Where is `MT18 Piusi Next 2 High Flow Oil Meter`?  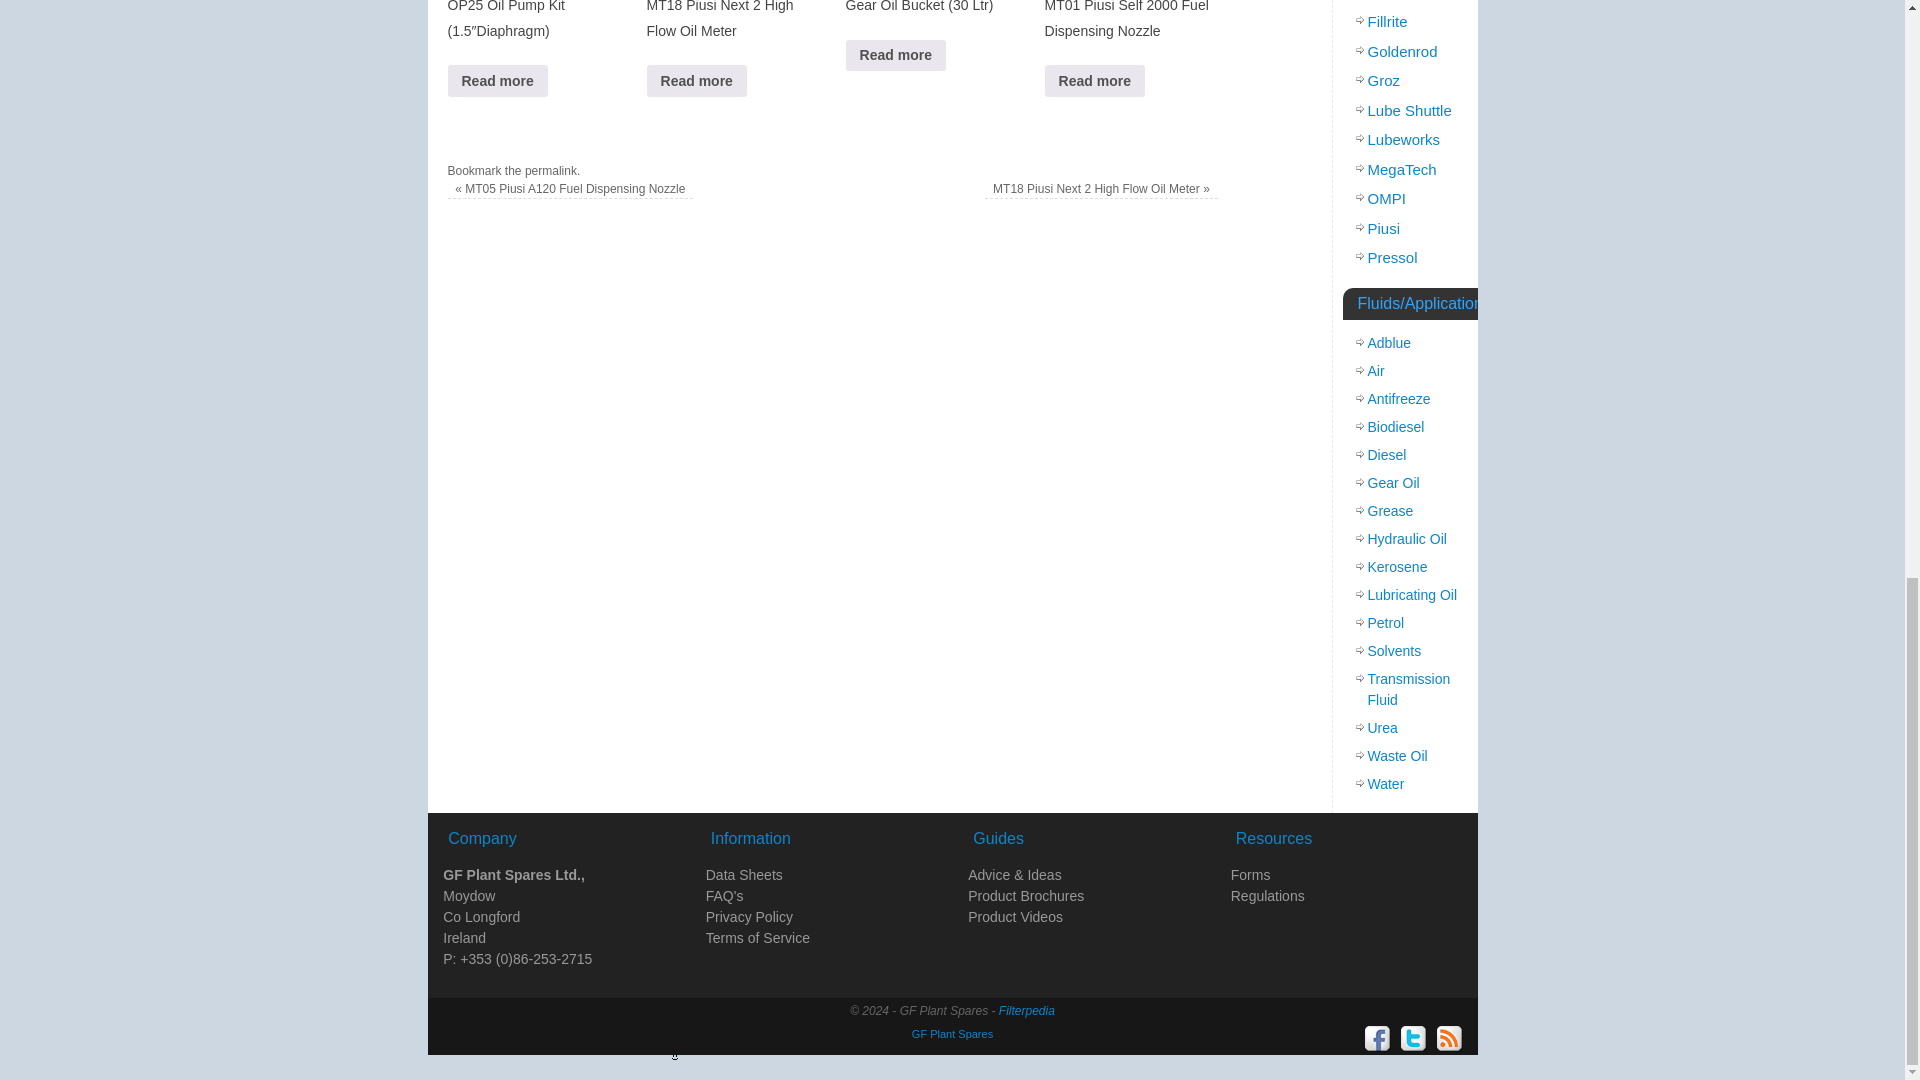 MT18 Piusi Next 2 High Flow Oil Meter is located at coordinates (732, 44).